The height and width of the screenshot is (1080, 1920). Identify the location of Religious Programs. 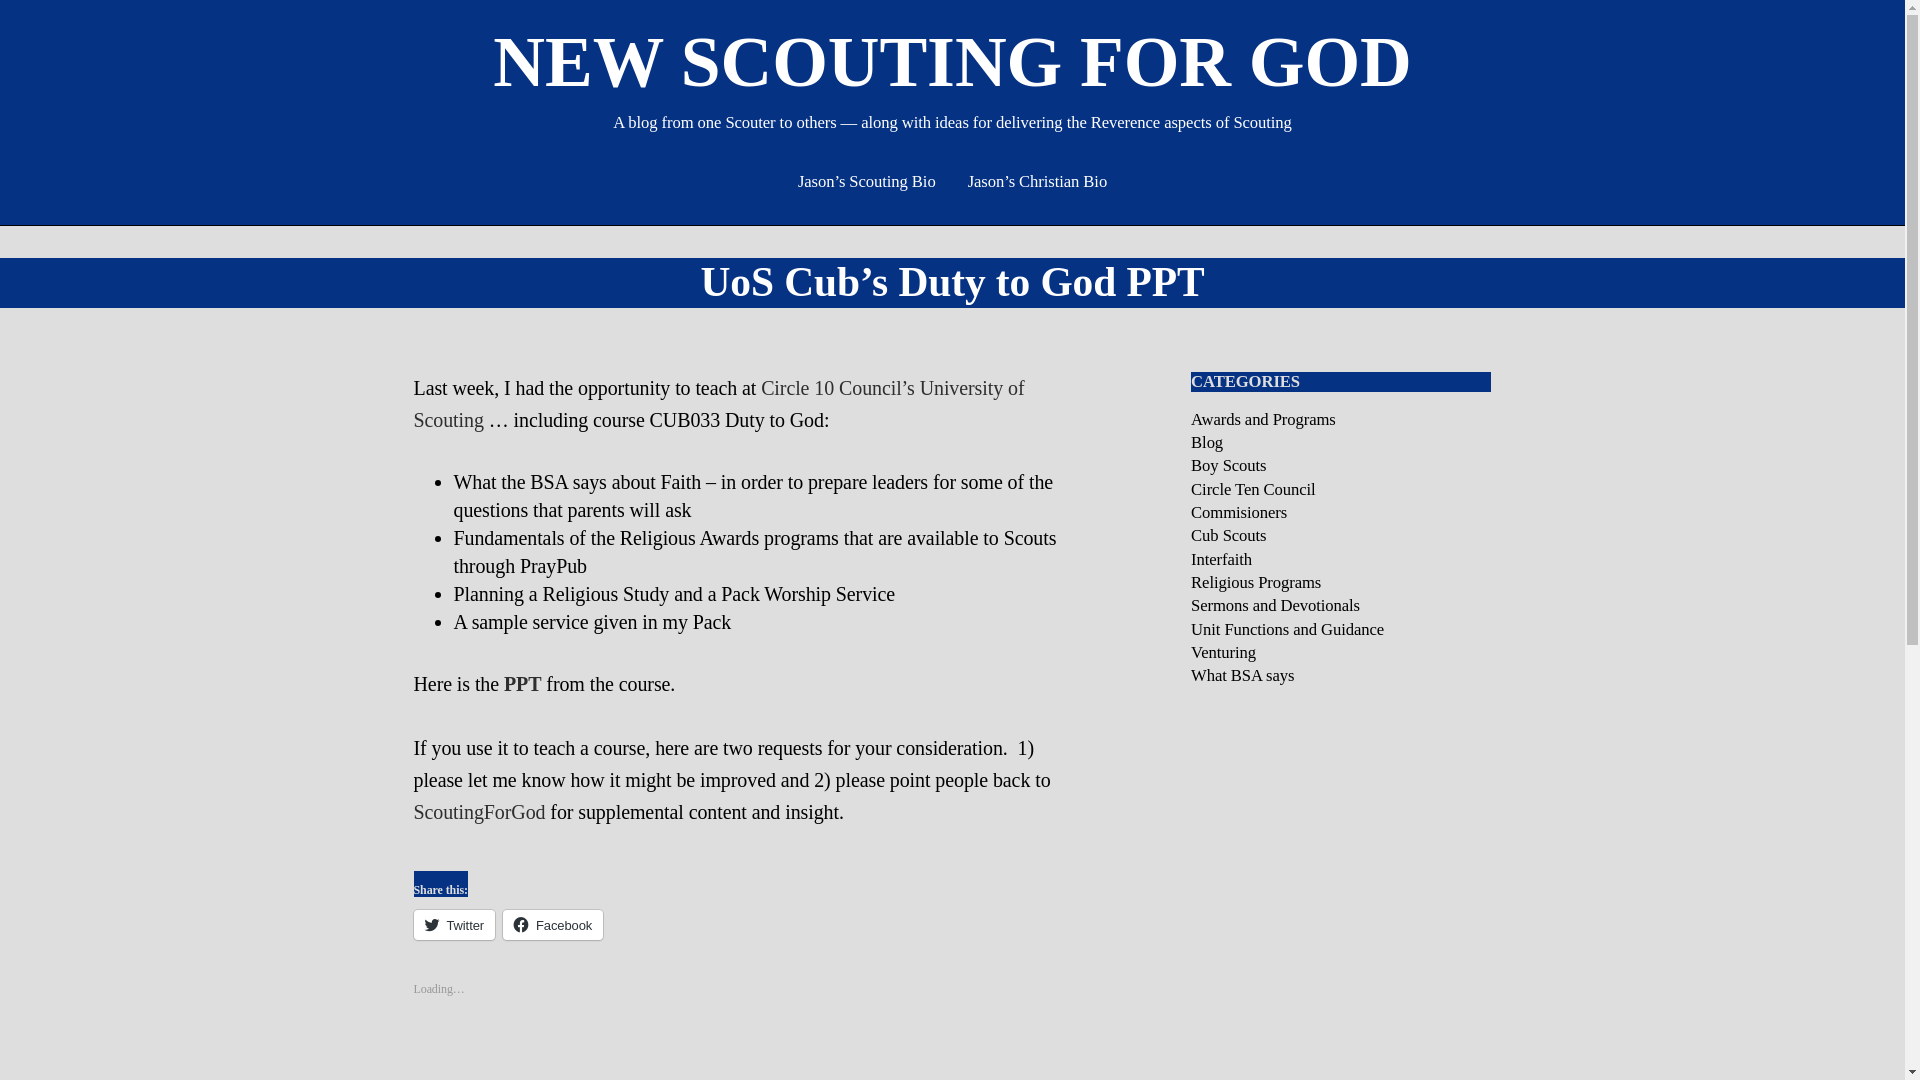
(1255, 582).